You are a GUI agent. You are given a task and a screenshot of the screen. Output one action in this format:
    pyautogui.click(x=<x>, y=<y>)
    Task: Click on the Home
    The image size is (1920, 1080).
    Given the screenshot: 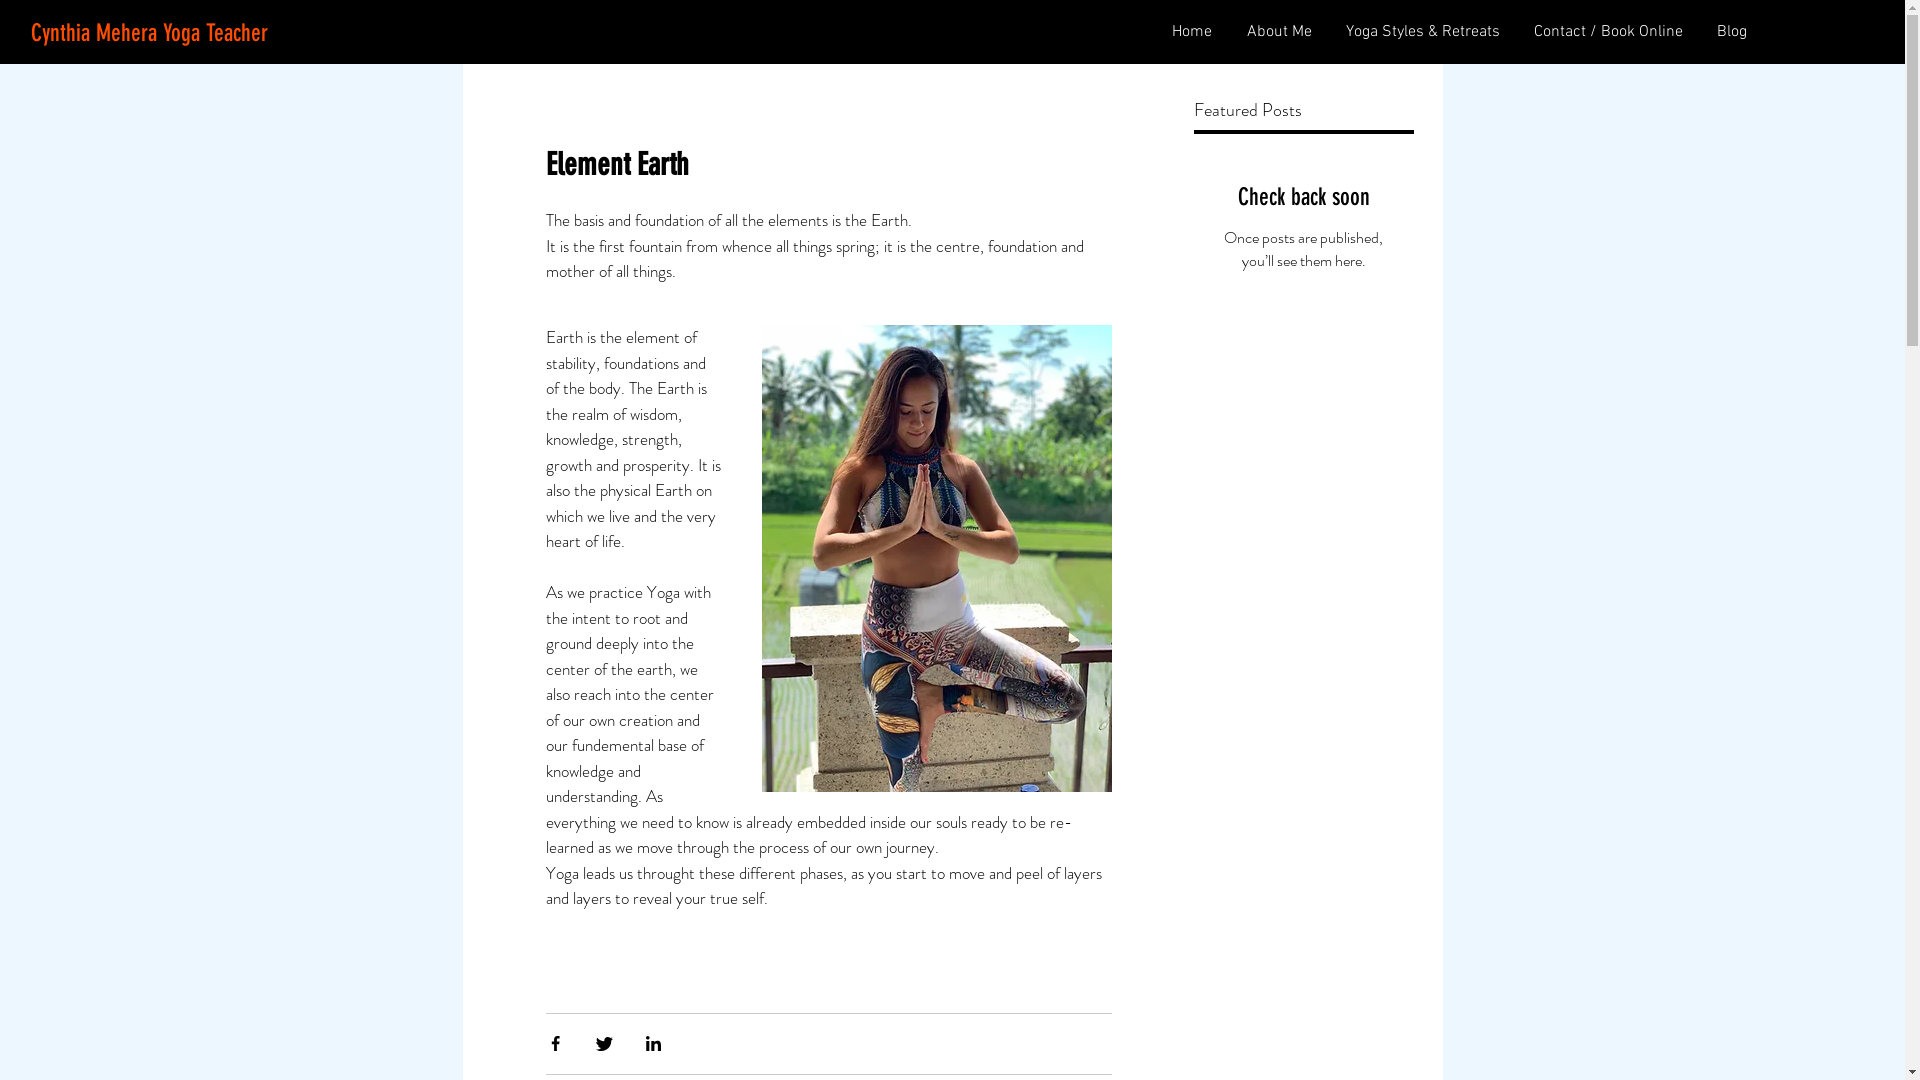 What is the action you would take?
    pyautogui.click(x=1190, y=32)
    